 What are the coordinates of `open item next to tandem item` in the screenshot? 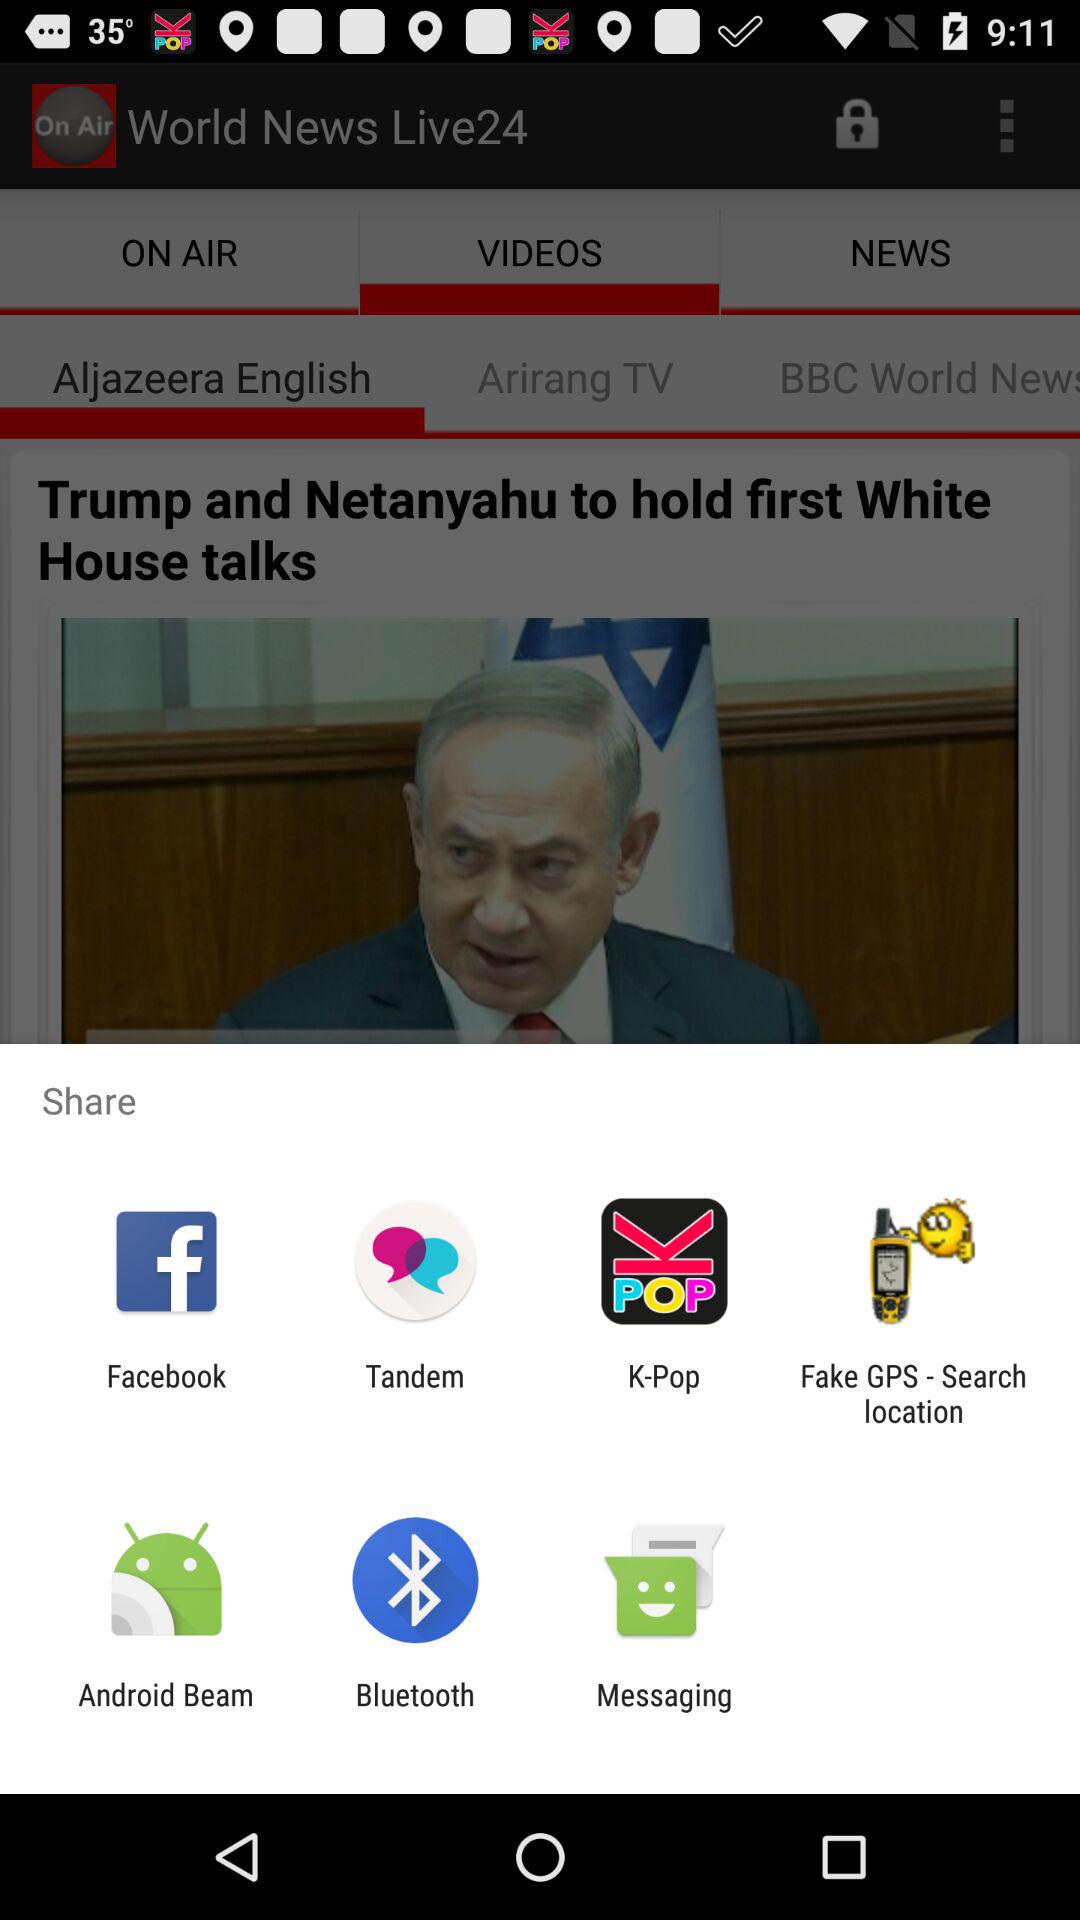 It's located at (664, 1393).